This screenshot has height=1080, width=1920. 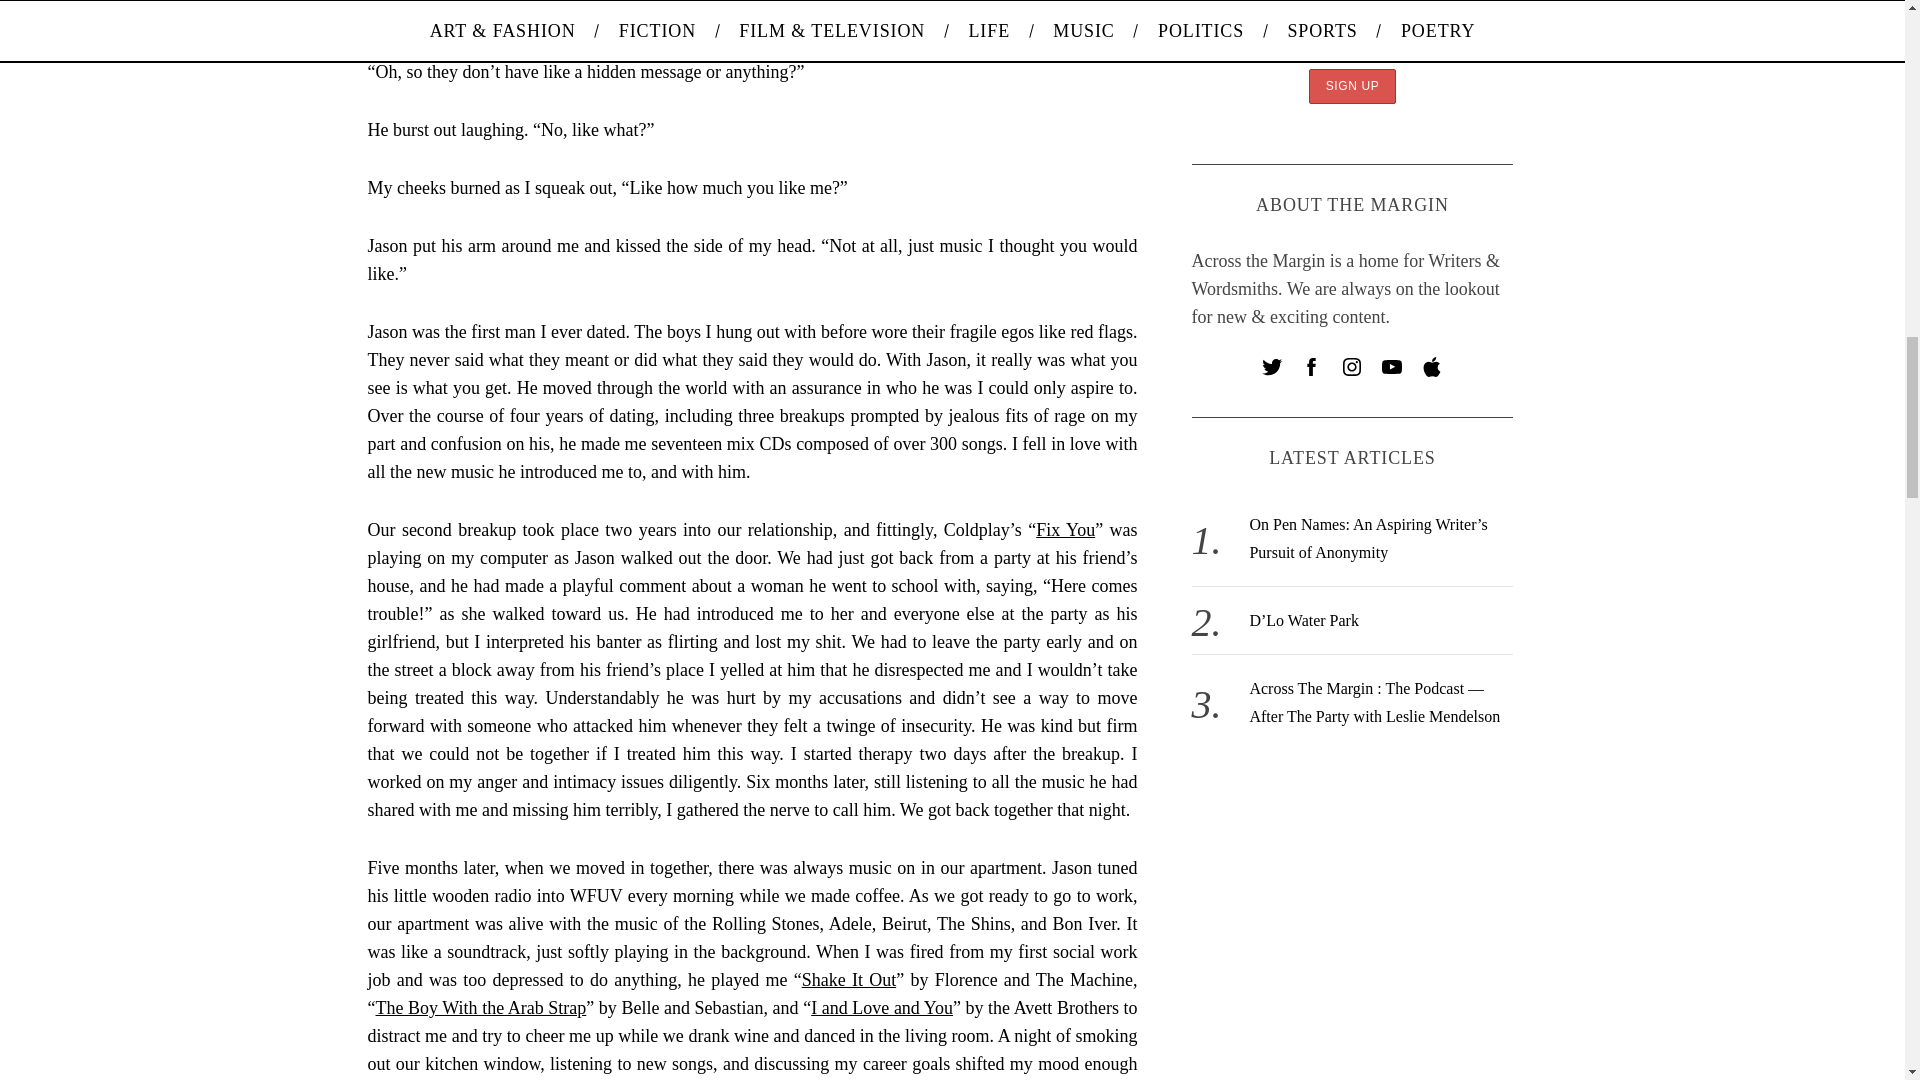 What do you see at coordinates (1353, 86) in the screenshot?
I see `Sign up` at bounding box center [1353, 86].